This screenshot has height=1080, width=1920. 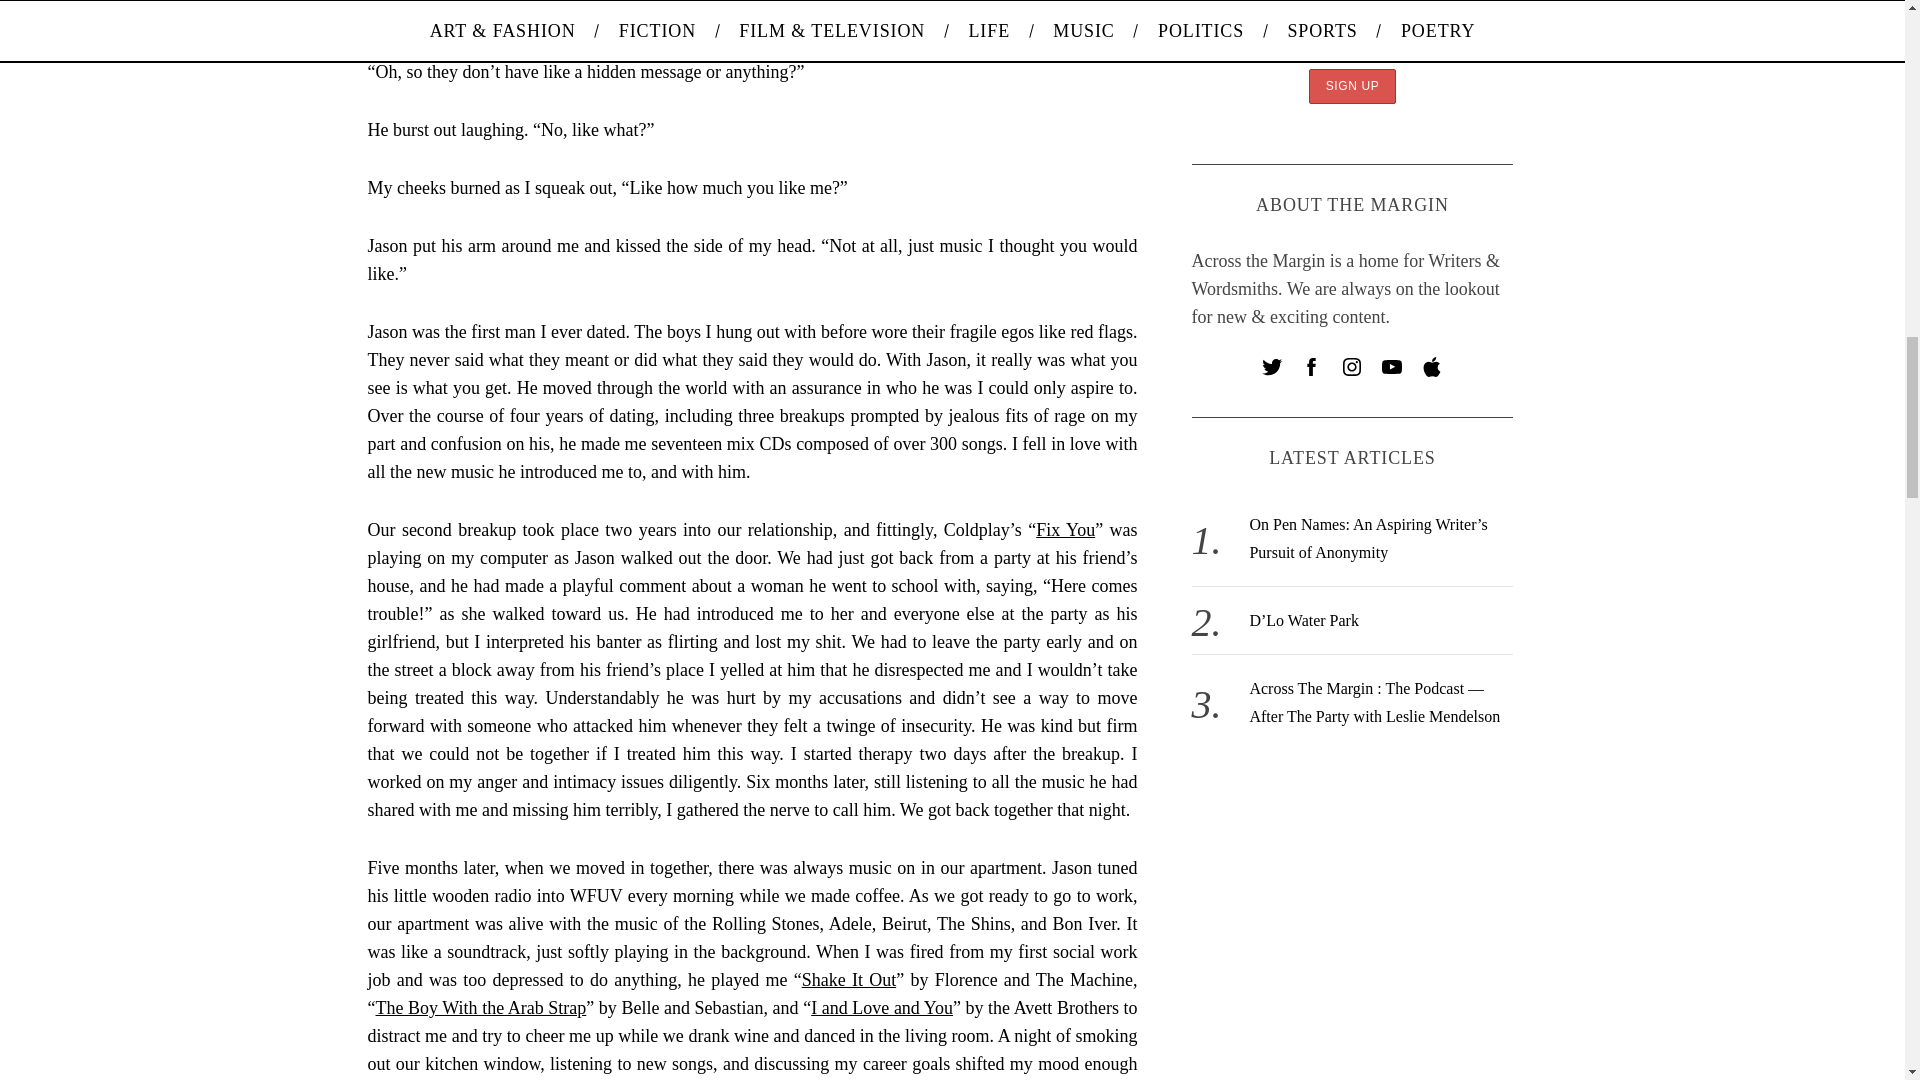 What do you see at coordinates (1353, 86) in the screenshot?
I see `Sign up` at bounding box center [1353, 86].